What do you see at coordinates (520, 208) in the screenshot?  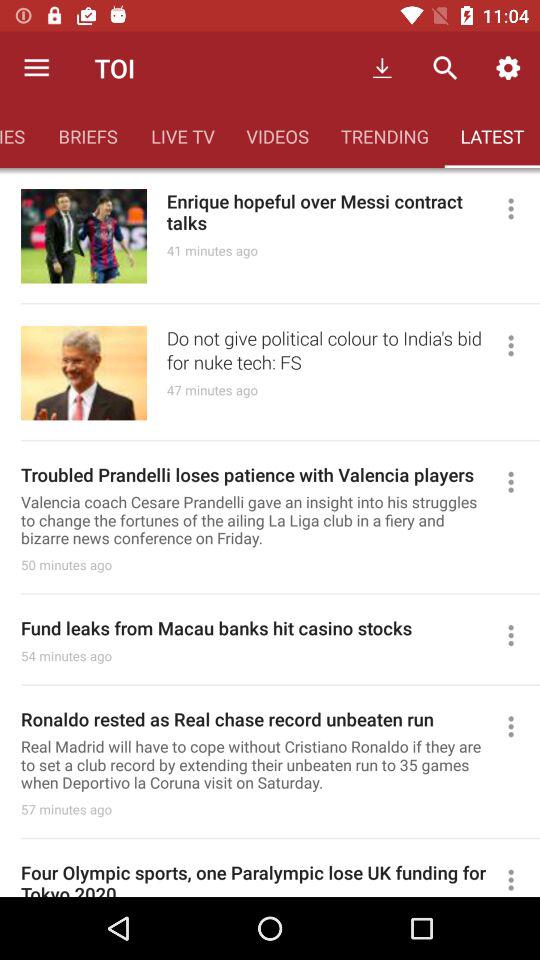 I see `more options` at bounding box center [520, 208].